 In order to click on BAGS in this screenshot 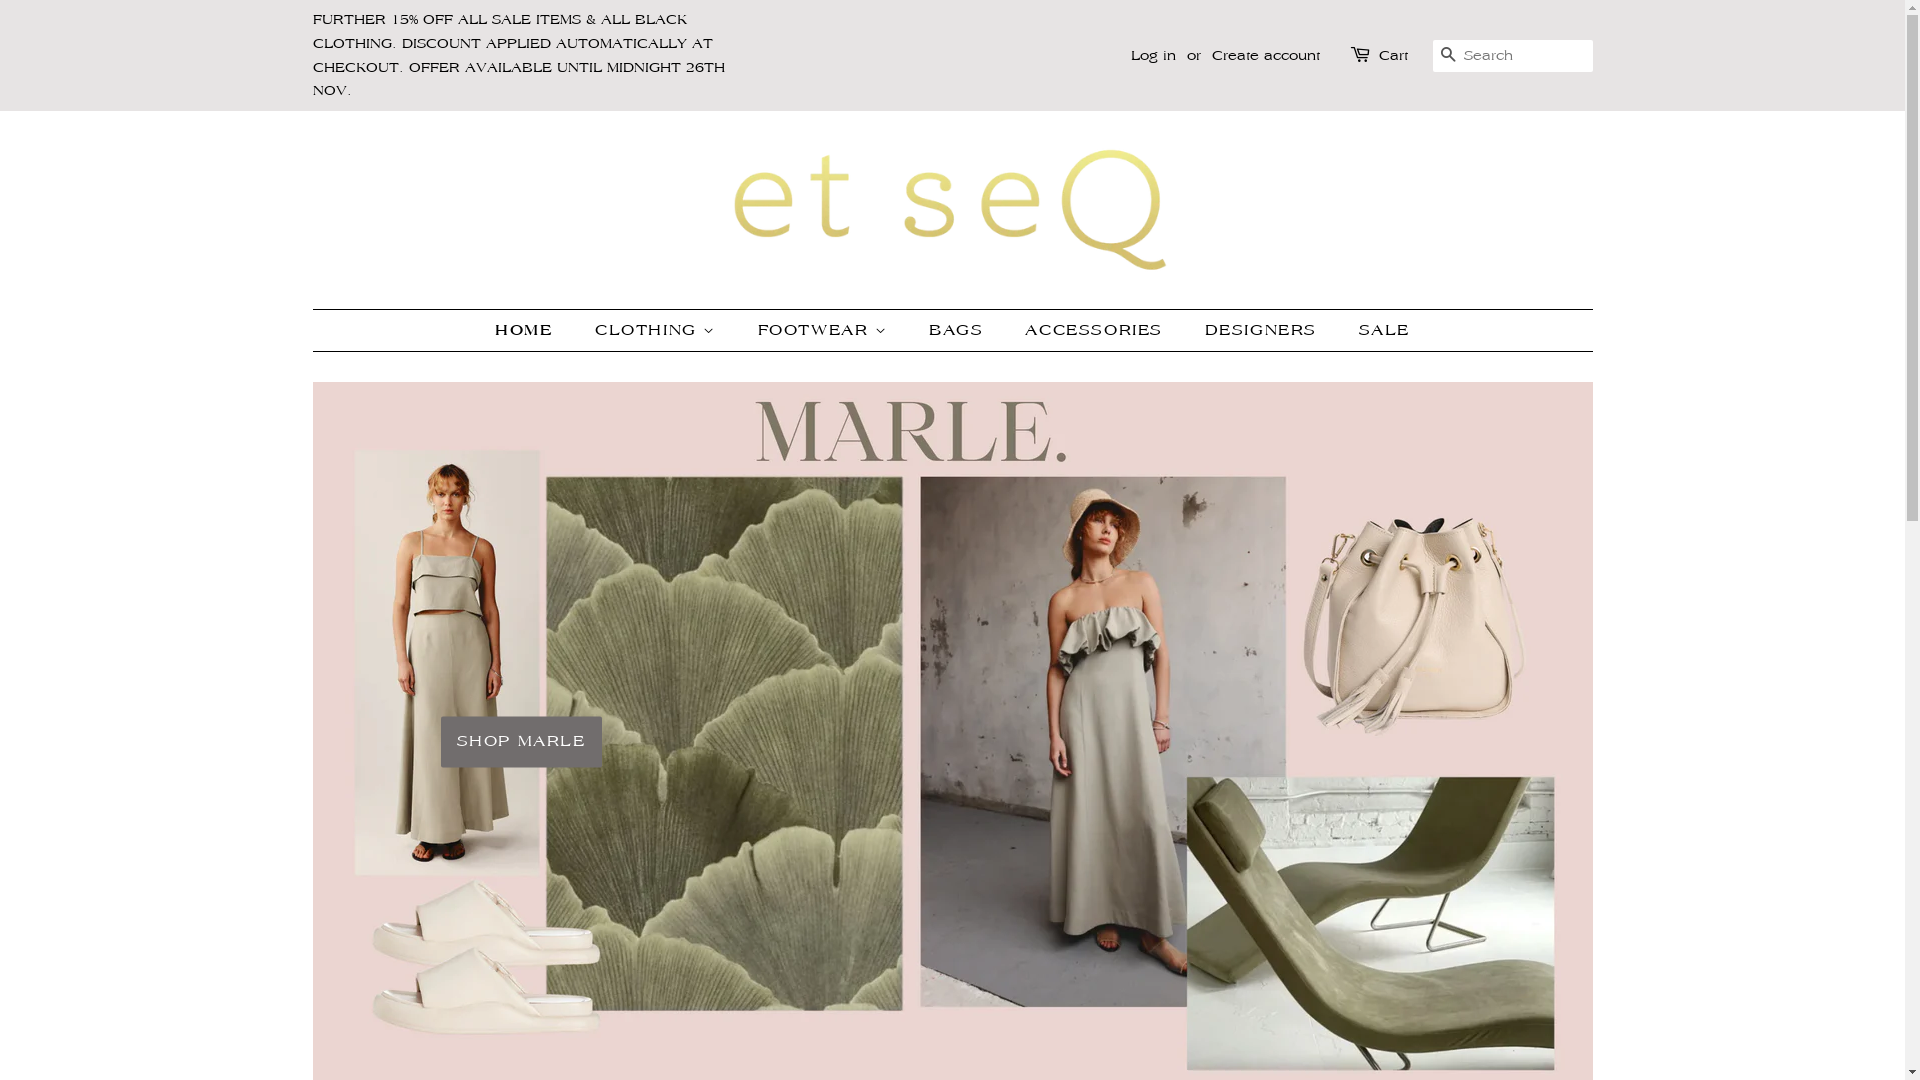, I will do `click(958, 330)`.